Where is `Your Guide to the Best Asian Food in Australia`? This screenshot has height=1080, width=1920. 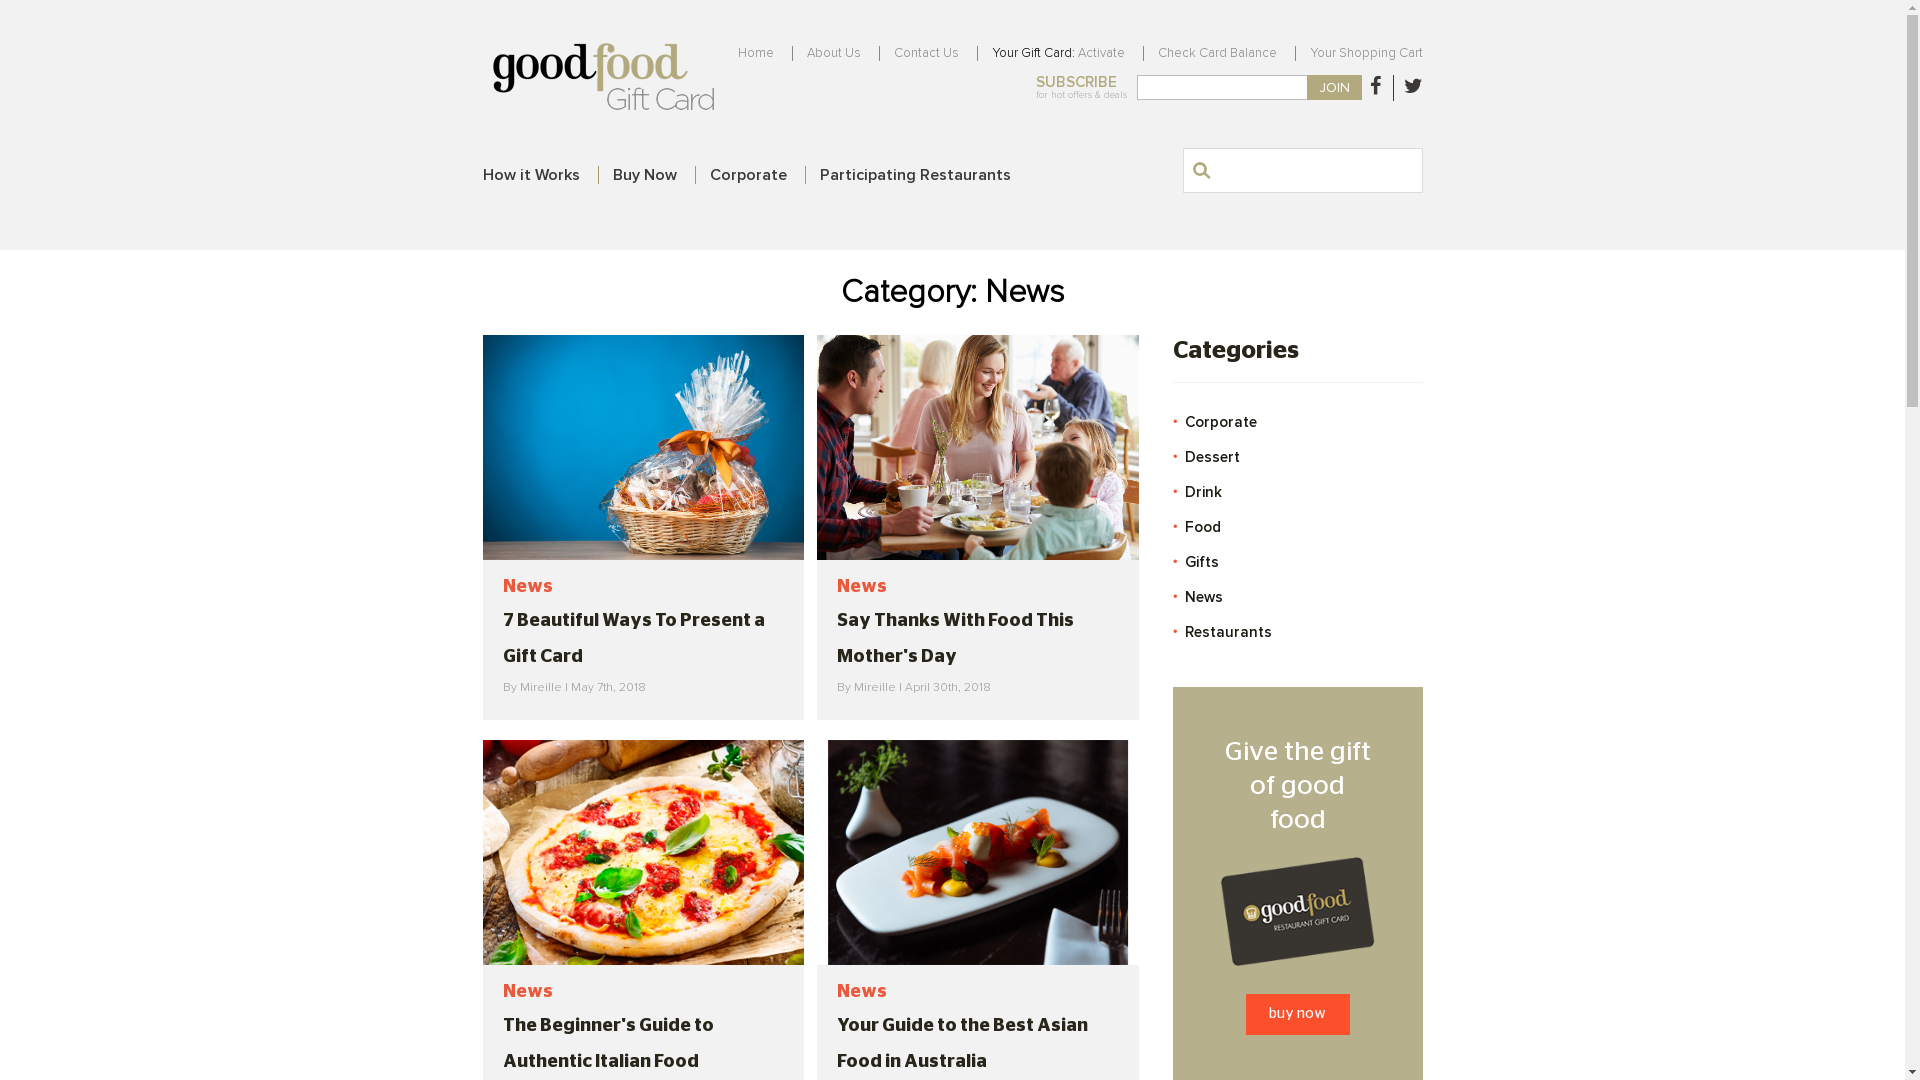 Your Guide to the Best Asian Food in Australia is located at coordinates (962, 1044).